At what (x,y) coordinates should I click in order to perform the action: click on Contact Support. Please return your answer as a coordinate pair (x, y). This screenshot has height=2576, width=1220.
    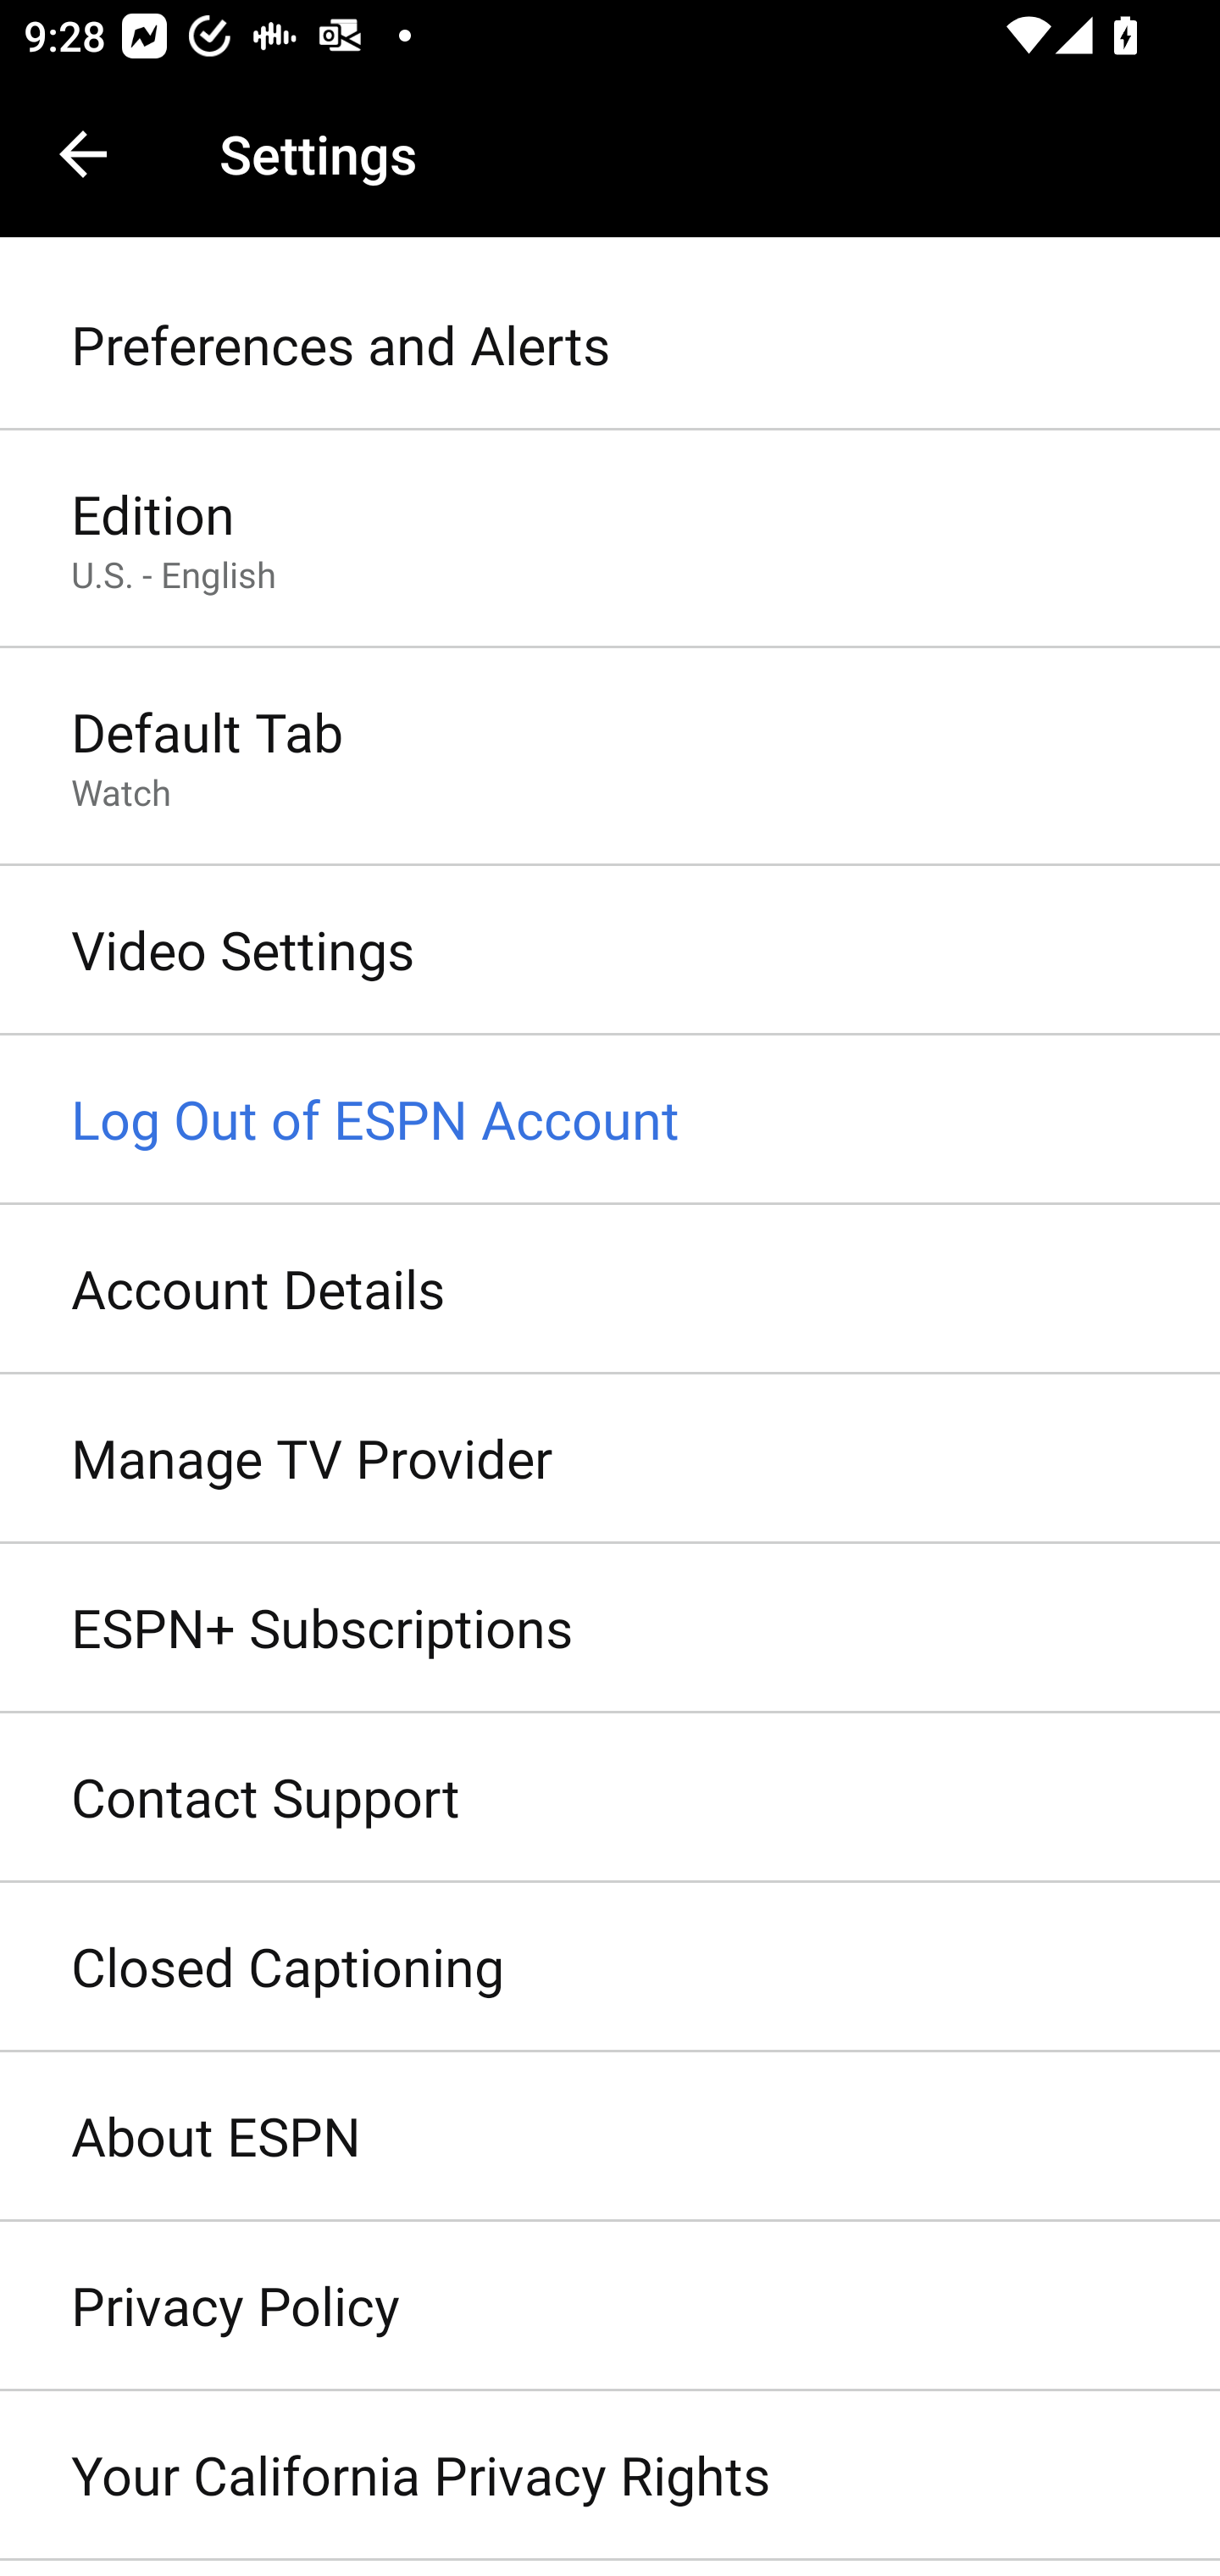
    Looking at the image, I should click on (610, 1798).